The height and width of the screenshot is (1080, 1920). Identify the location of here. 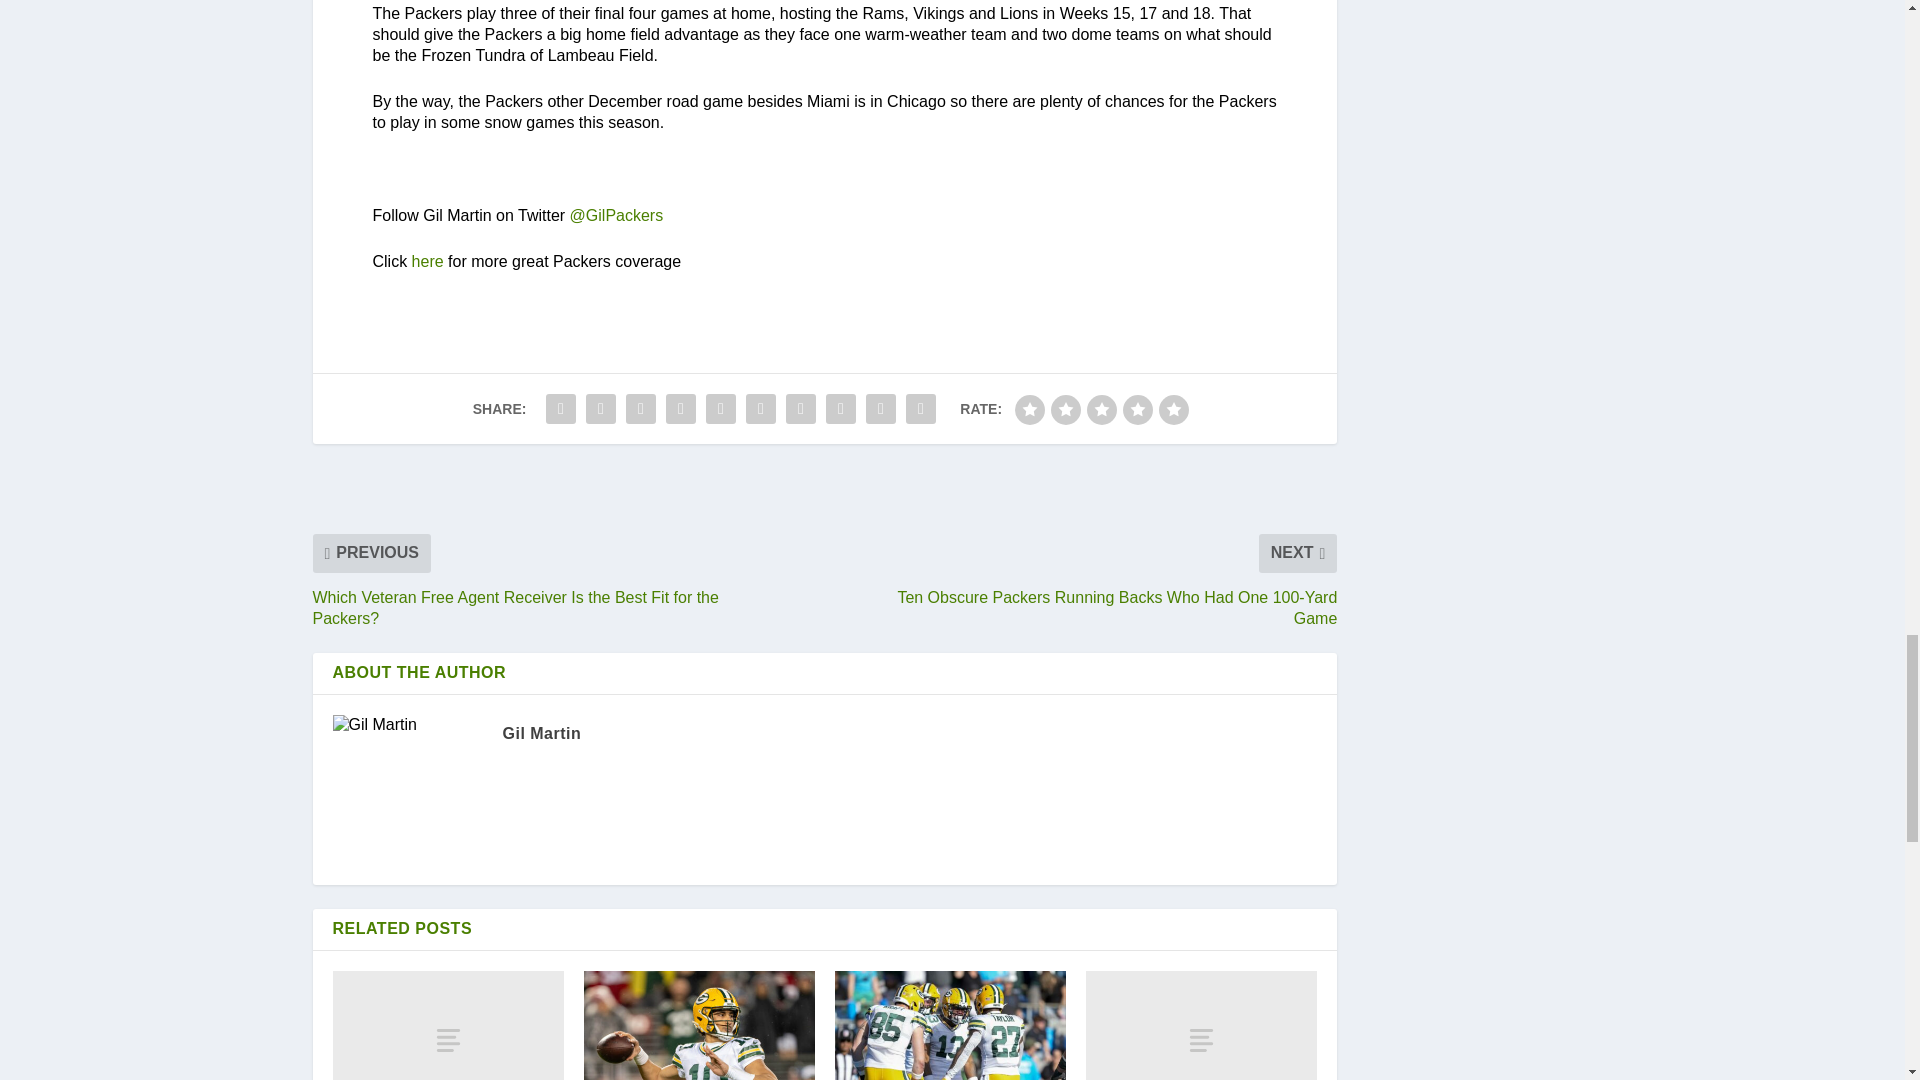
(428, 261).